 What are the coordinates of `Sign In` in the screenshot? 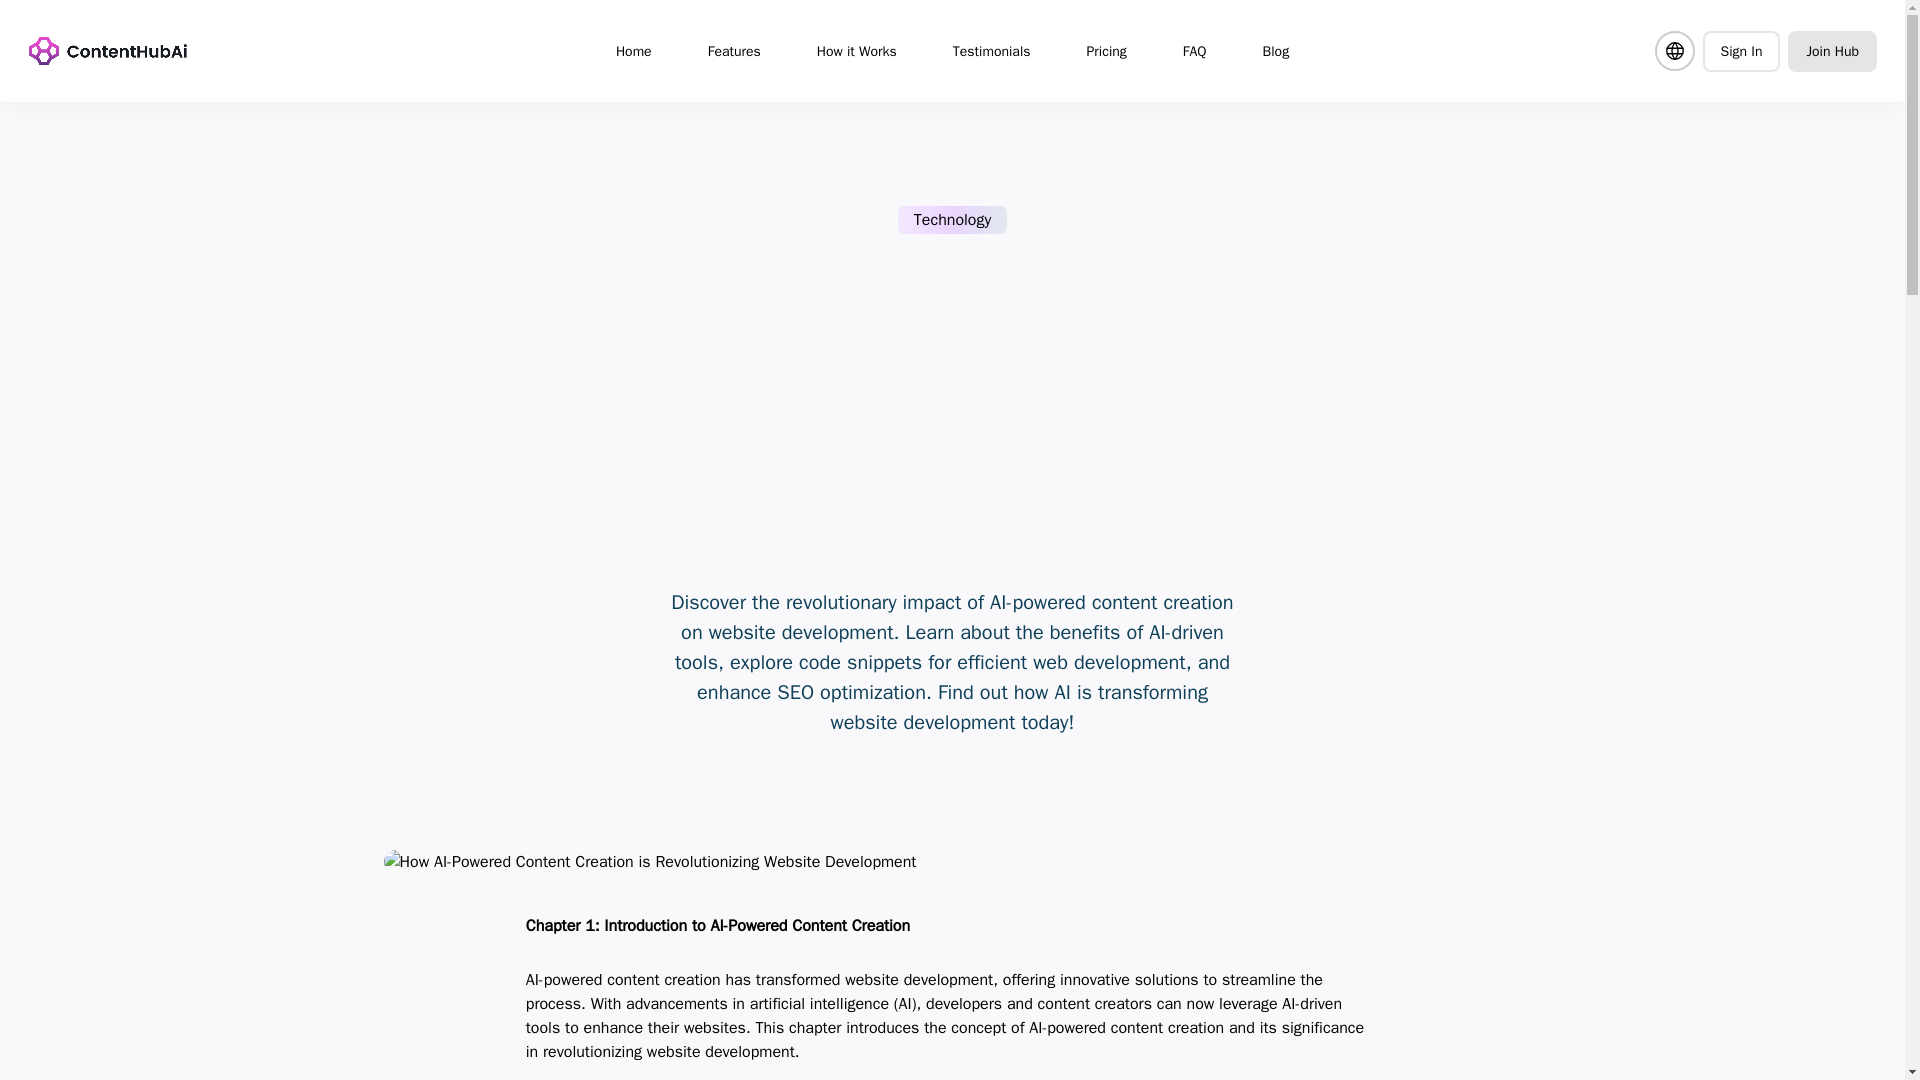 It's located at (1740, 50).